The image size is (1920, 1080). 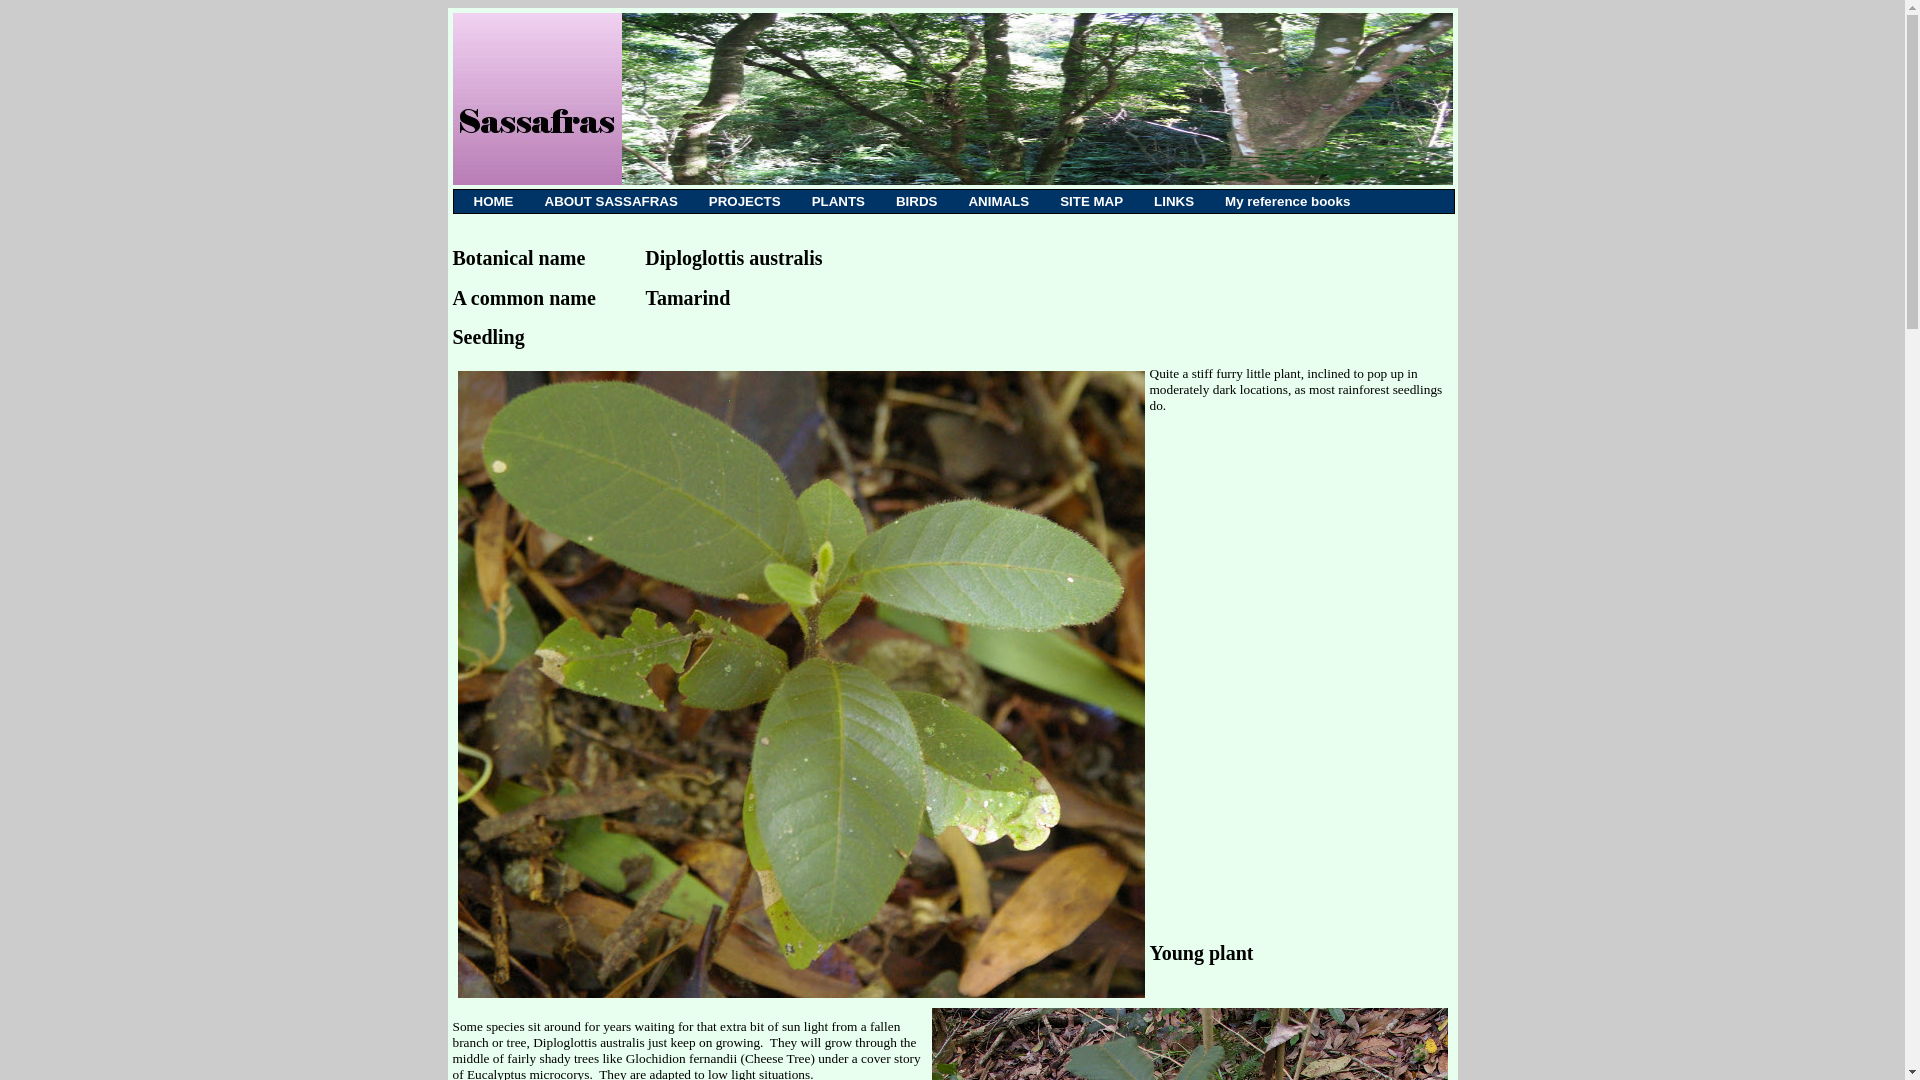 What do you see at coordinates (838, 201) in the screenshot?
I see `PLANTS` at bounding box center [838, 201].